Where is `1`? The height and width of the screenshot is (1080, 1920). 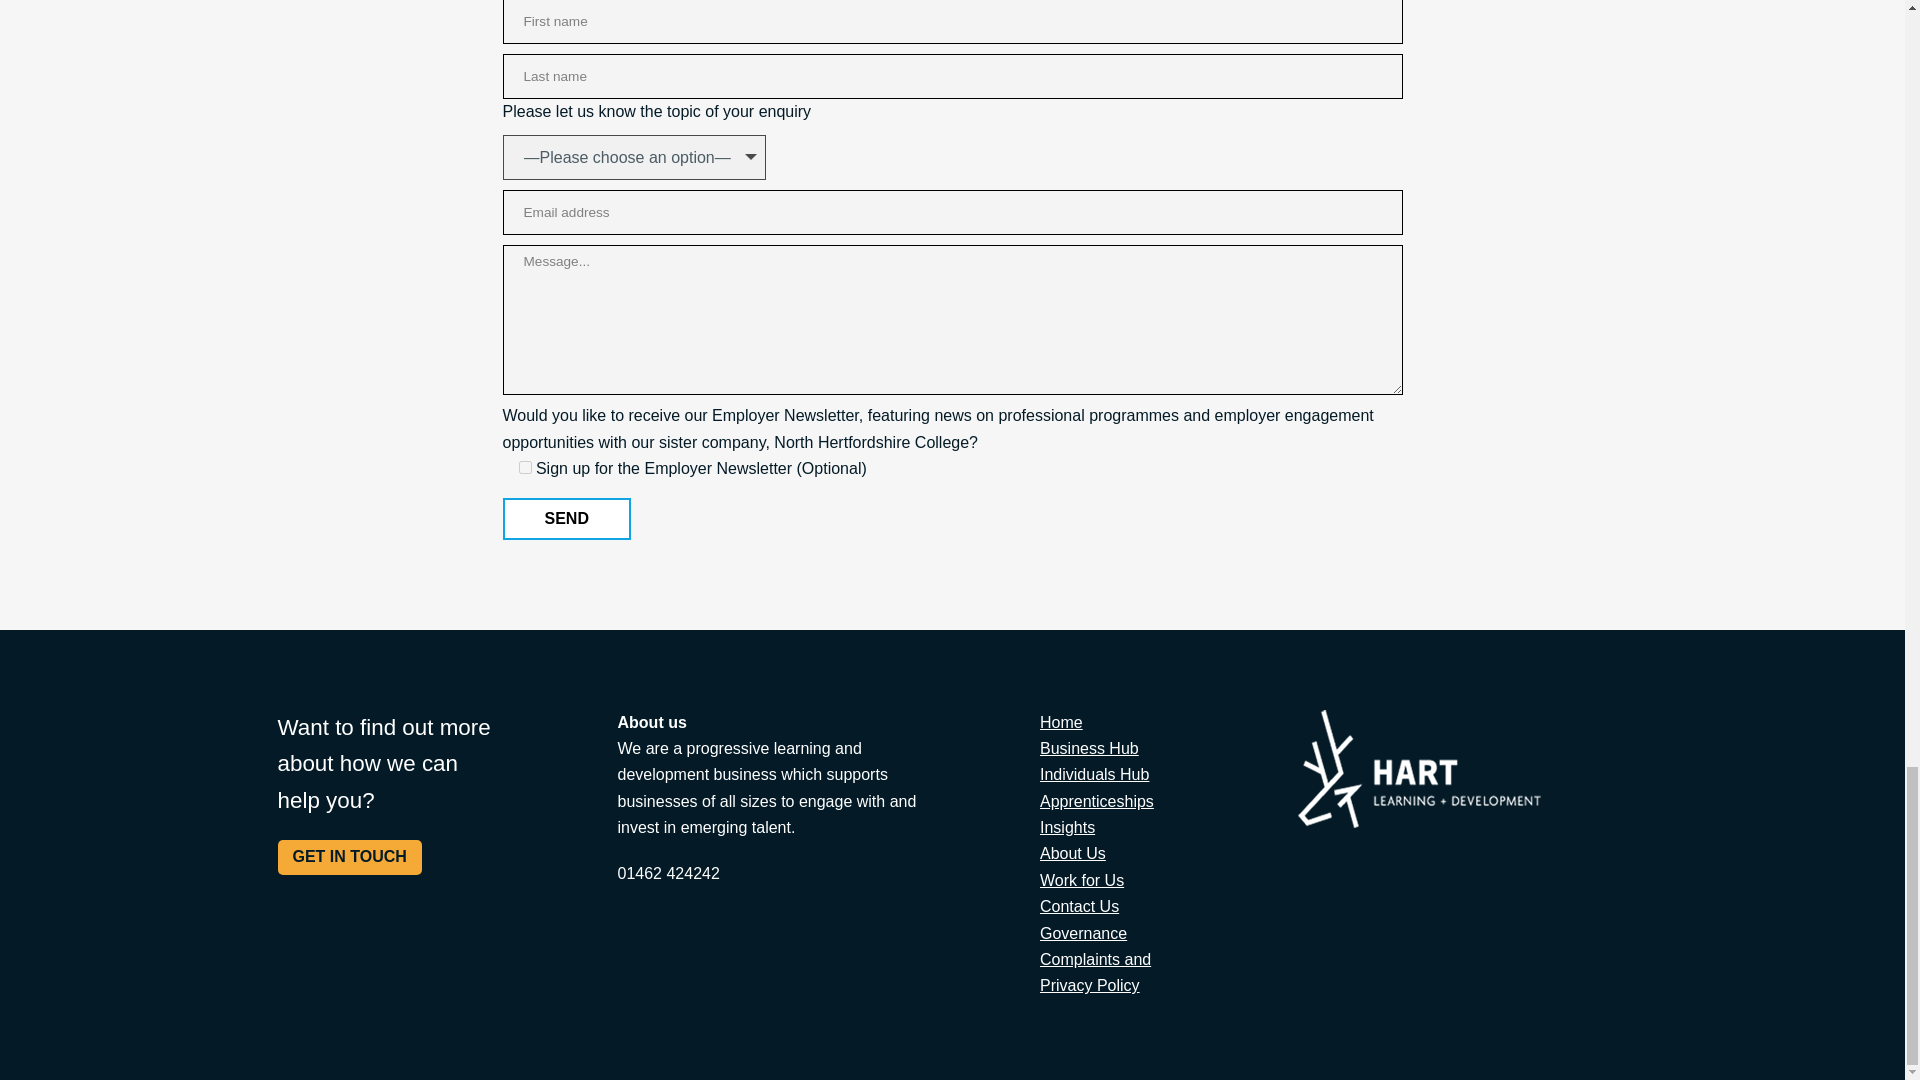 1 is located at coordinates (524, 468).